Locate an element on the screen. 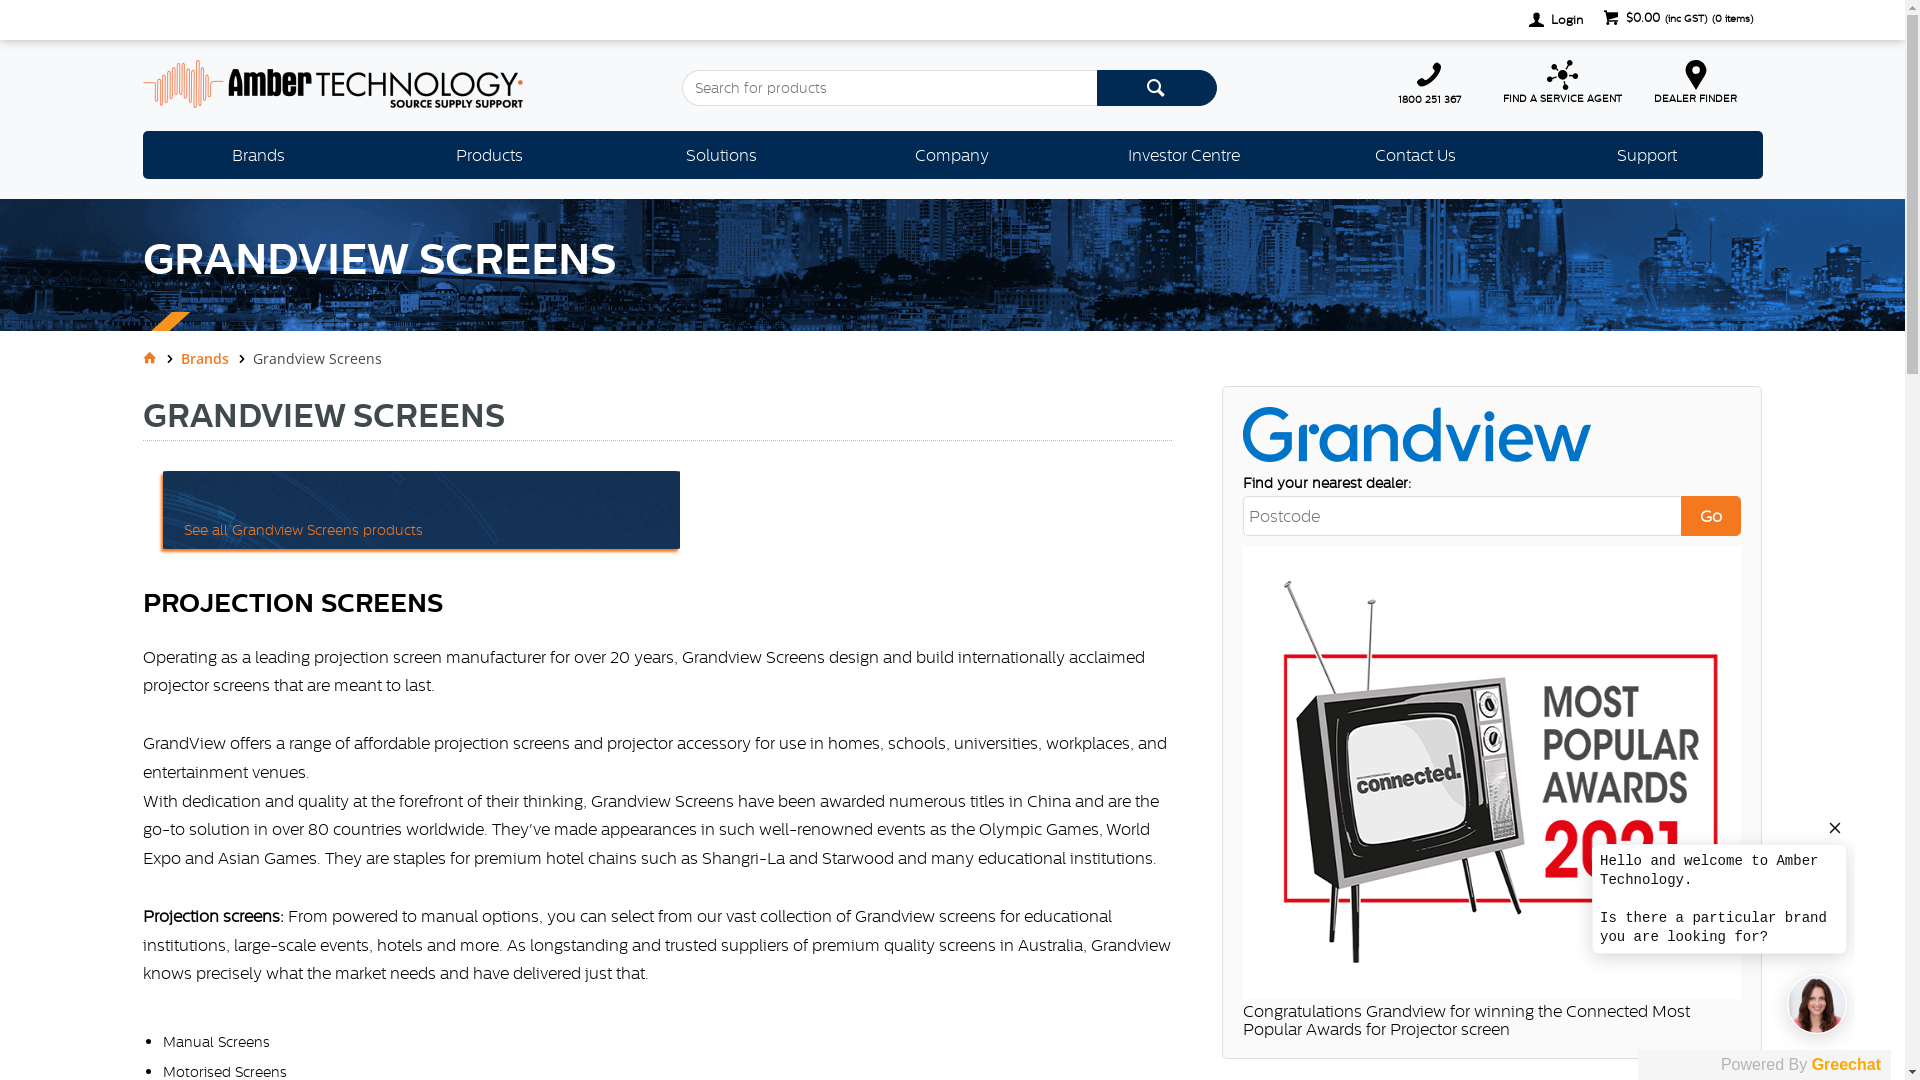 This screenshot has height=1080, width=1920. Search is located at coordinates (1157, 88).